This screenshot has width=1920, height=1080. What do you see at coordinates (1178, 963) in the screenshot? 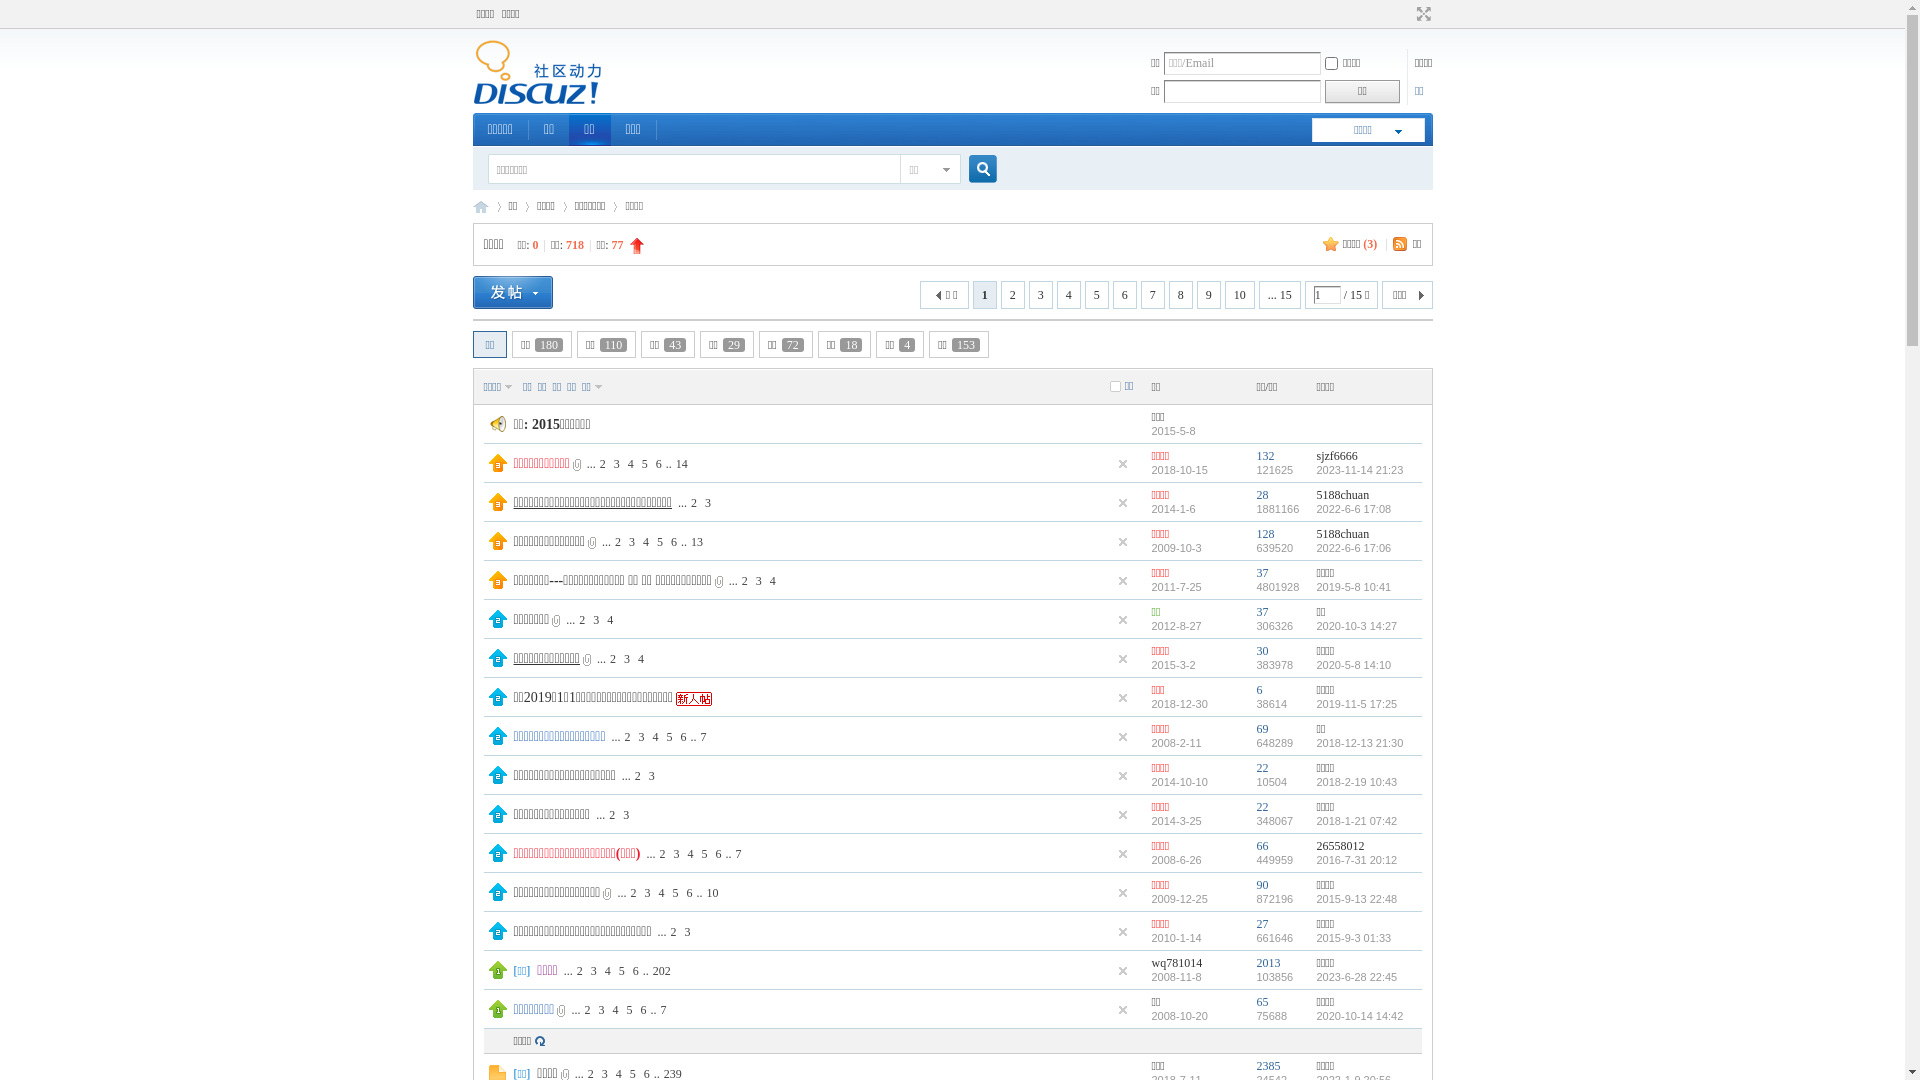
I see `wq781014` at bounding box center [1178, 963].